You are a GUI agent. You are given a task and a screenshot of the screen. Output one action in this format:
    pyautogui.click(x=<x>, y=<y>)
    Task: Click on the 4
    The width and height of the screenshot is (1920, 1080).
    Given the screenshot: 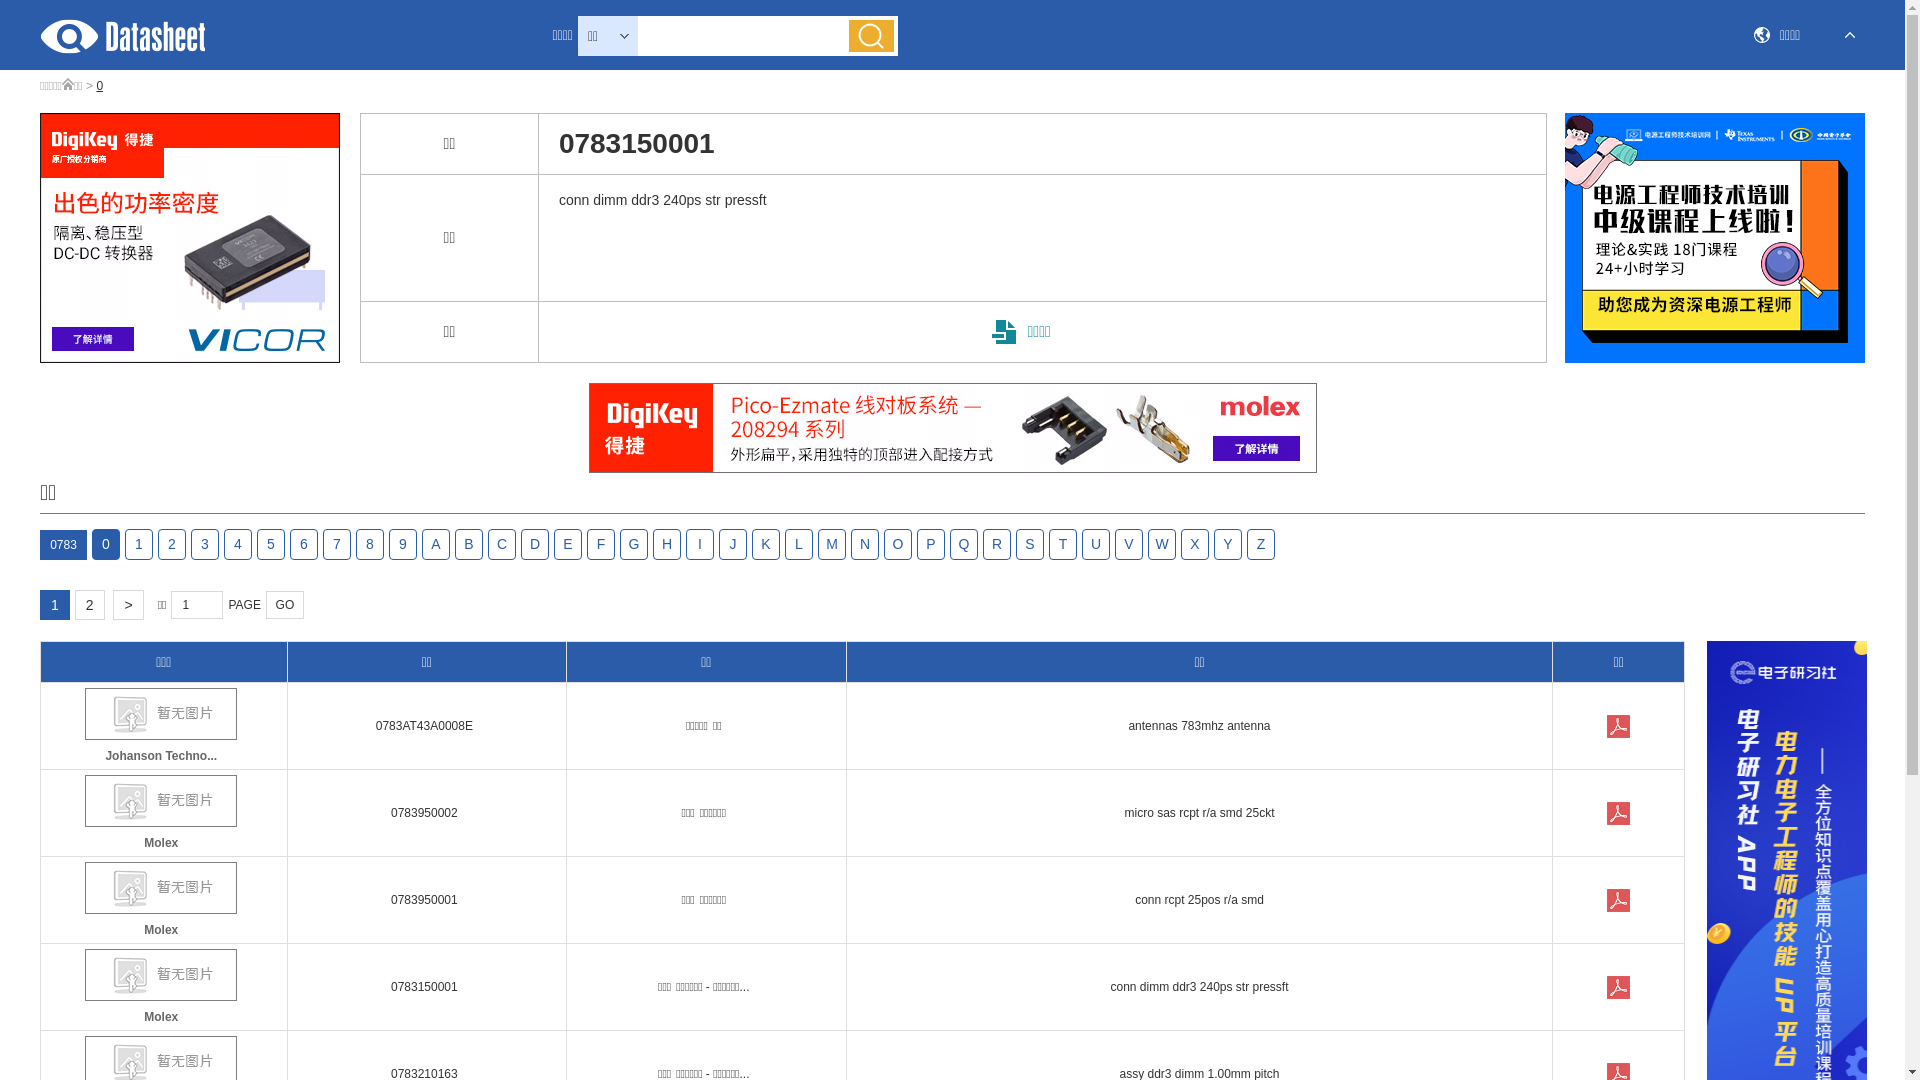 What is the action you would take?
    pyautogui.click(x=238, y=544)
    